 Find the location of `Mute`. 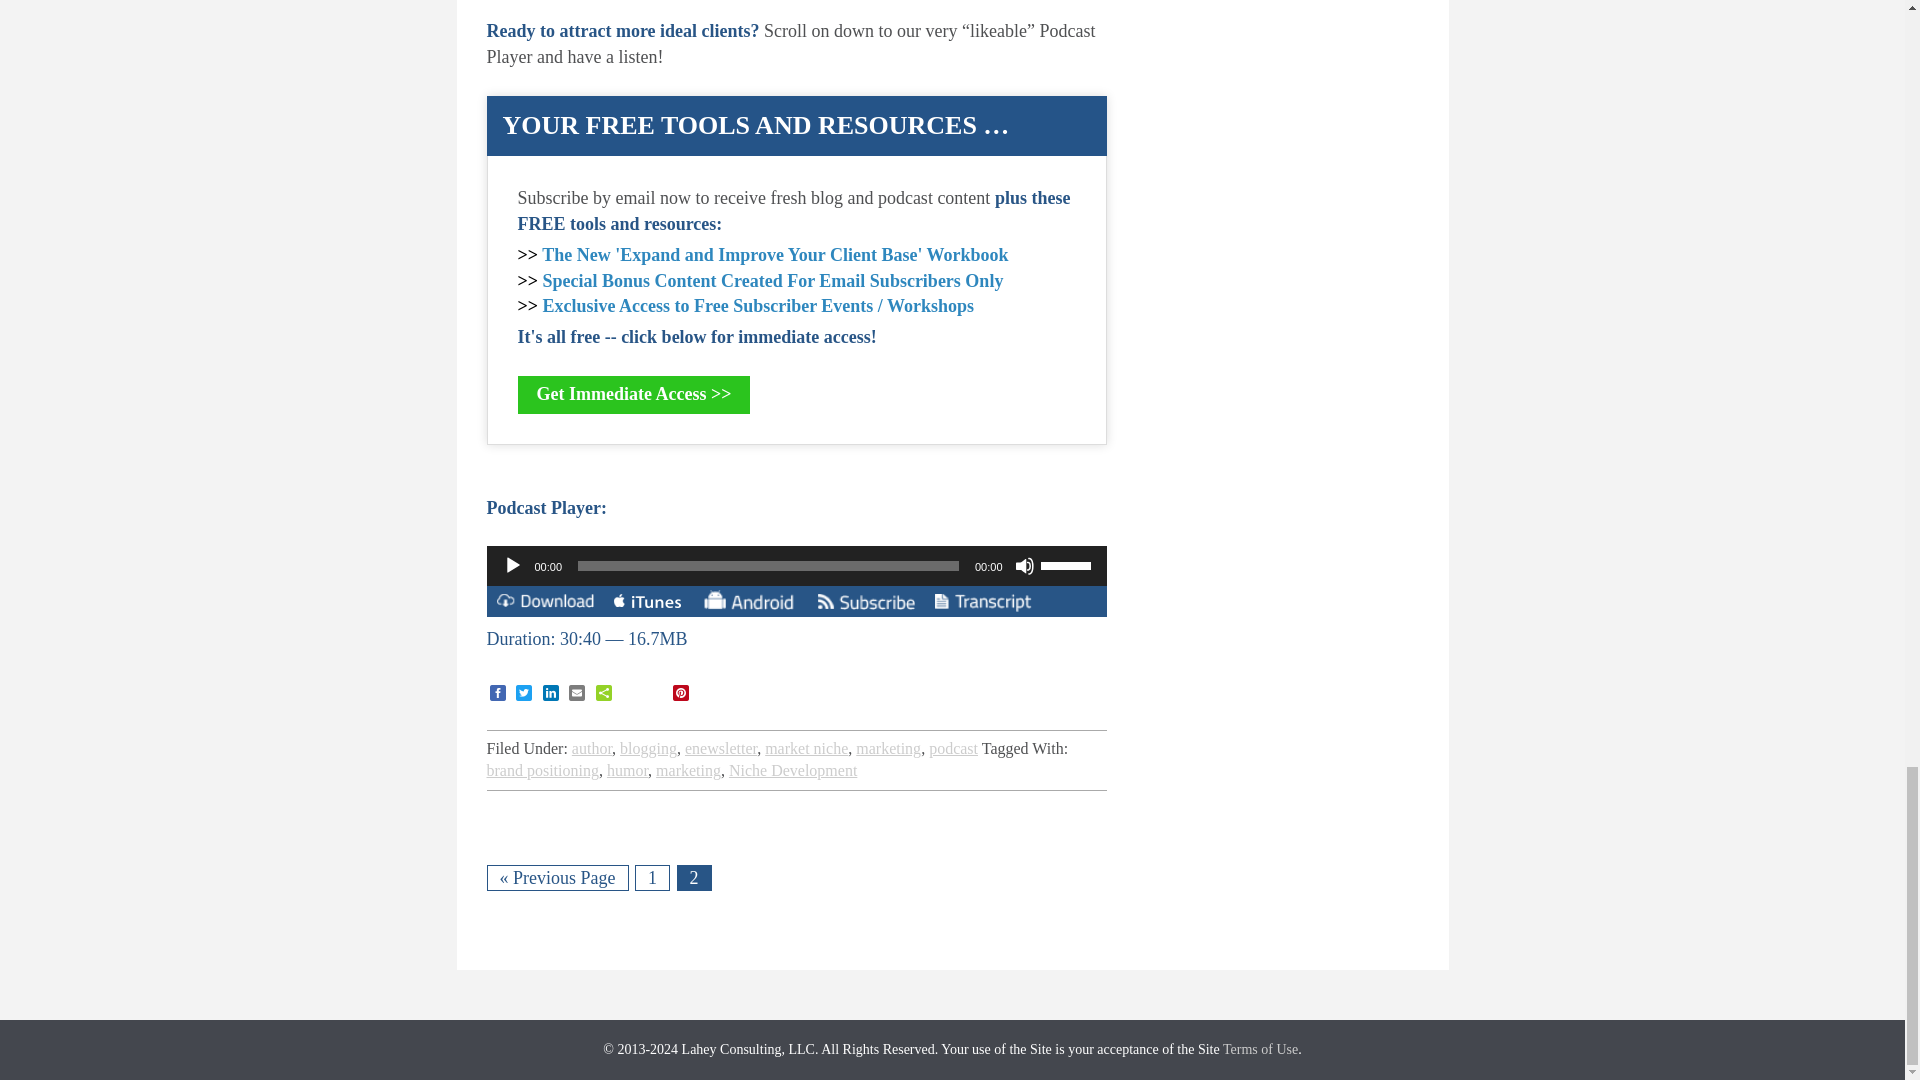

Mute is located at coordinates (1024, 566).